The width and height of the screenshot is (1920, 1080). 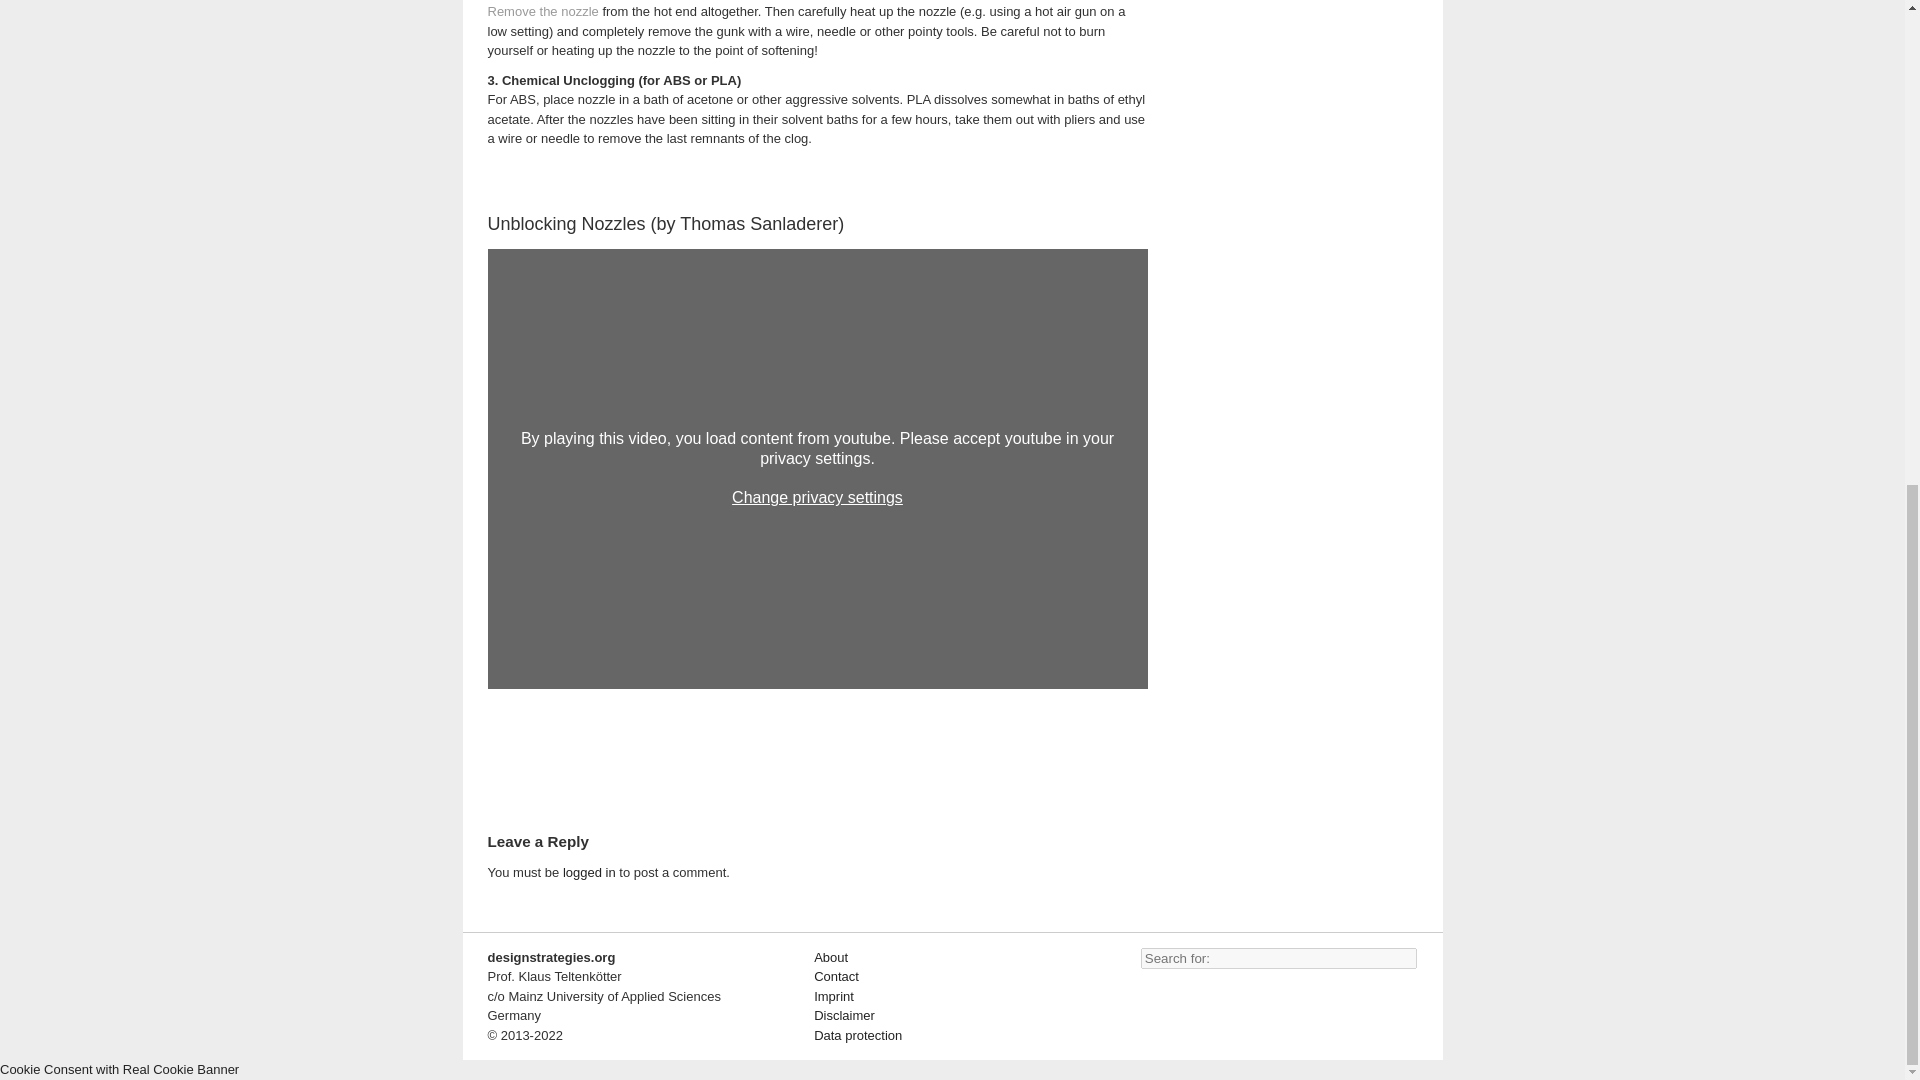 I want to click on facebook, so click(x=1200, y=998).